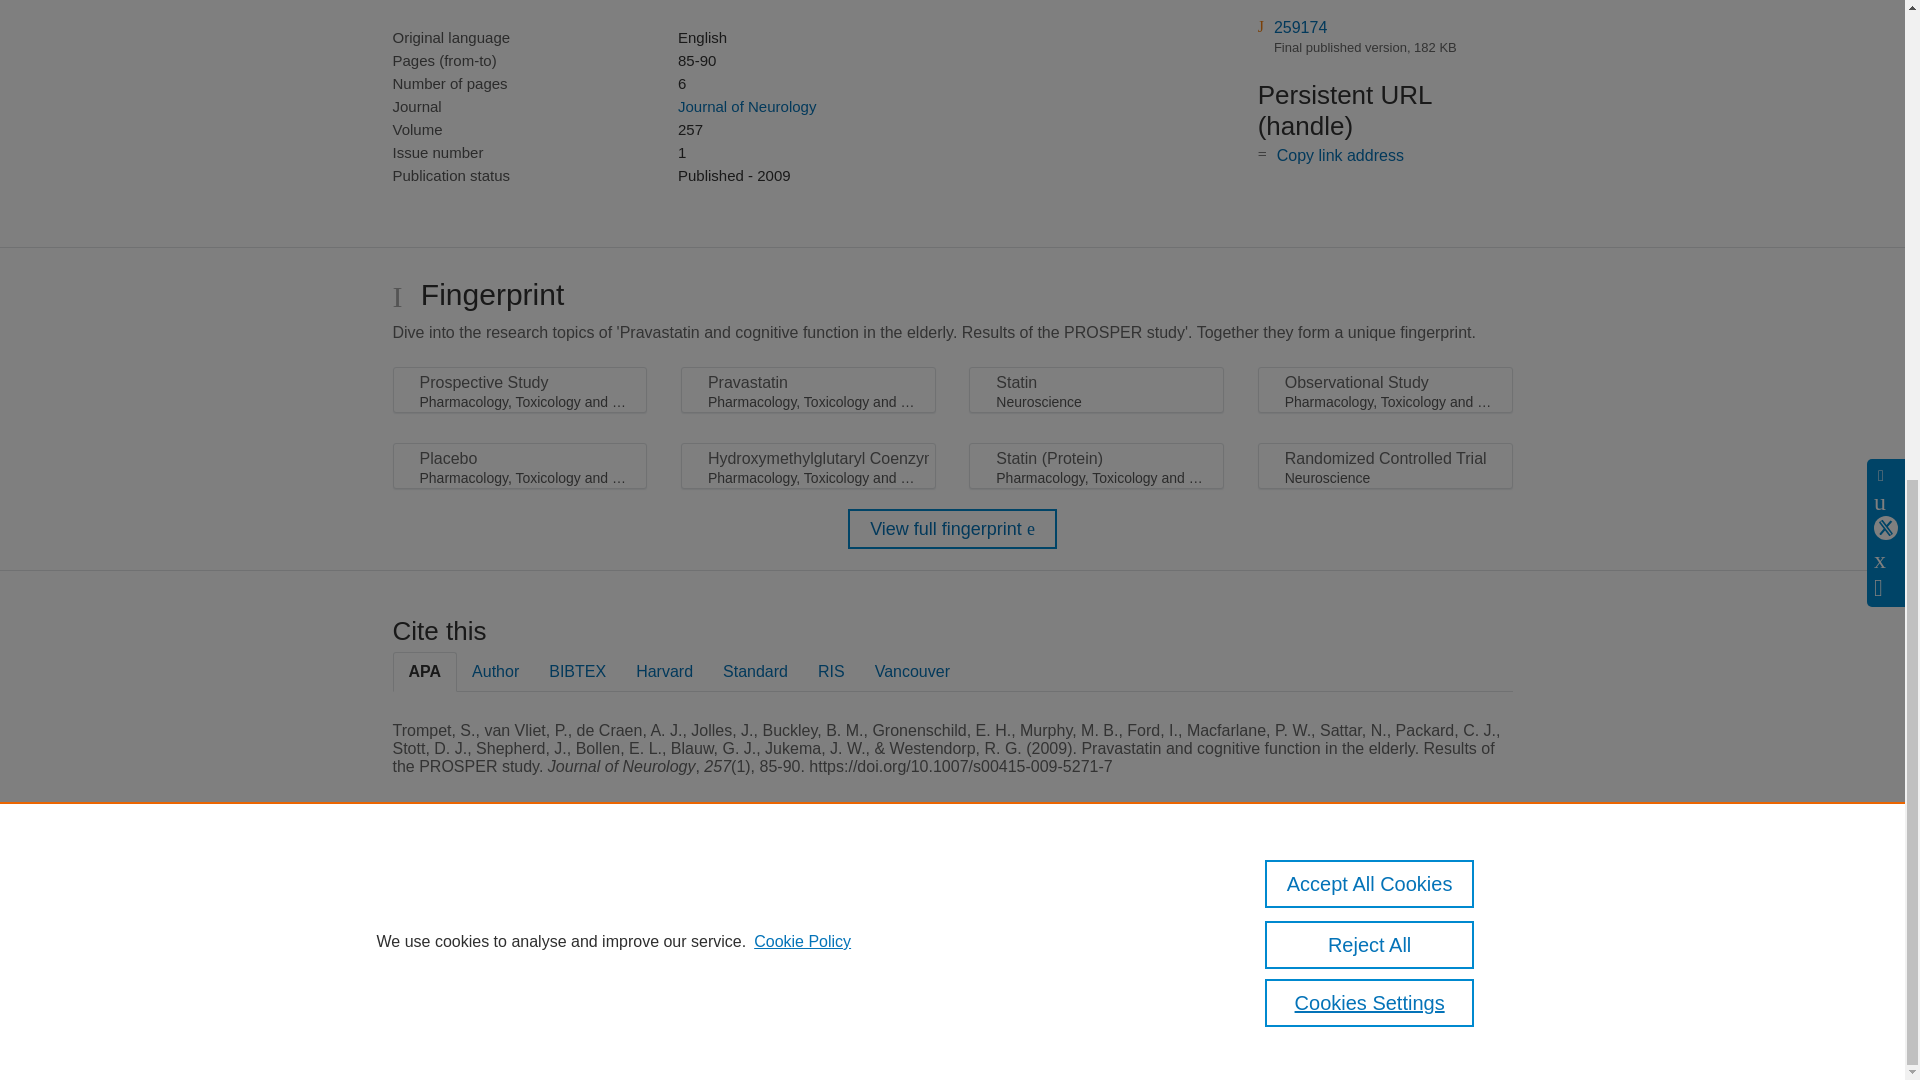 The width and height of the screenshot is (1920, 1080). I want to click on Journal of Neurology, so click(746, 106).